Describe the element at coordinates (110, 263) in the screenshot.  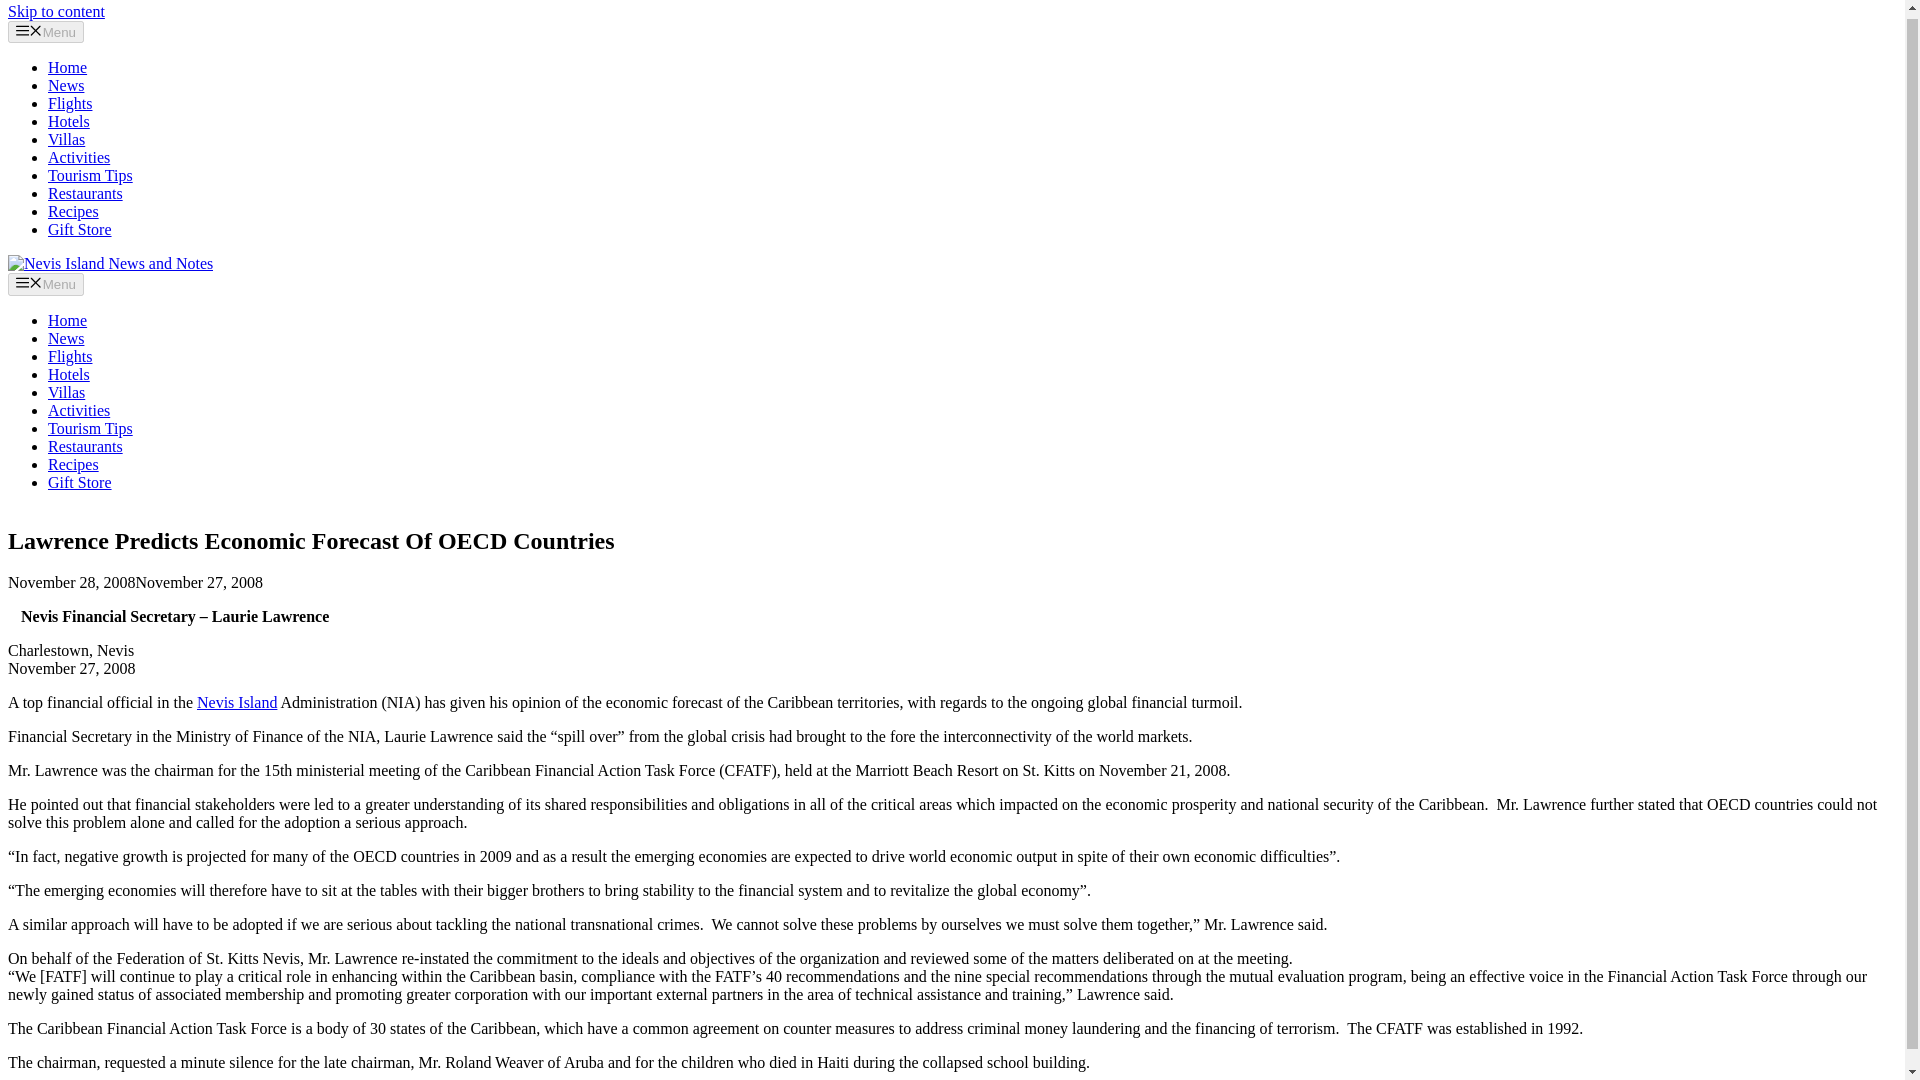
I see `Nevis Island News and Notes` at that location.